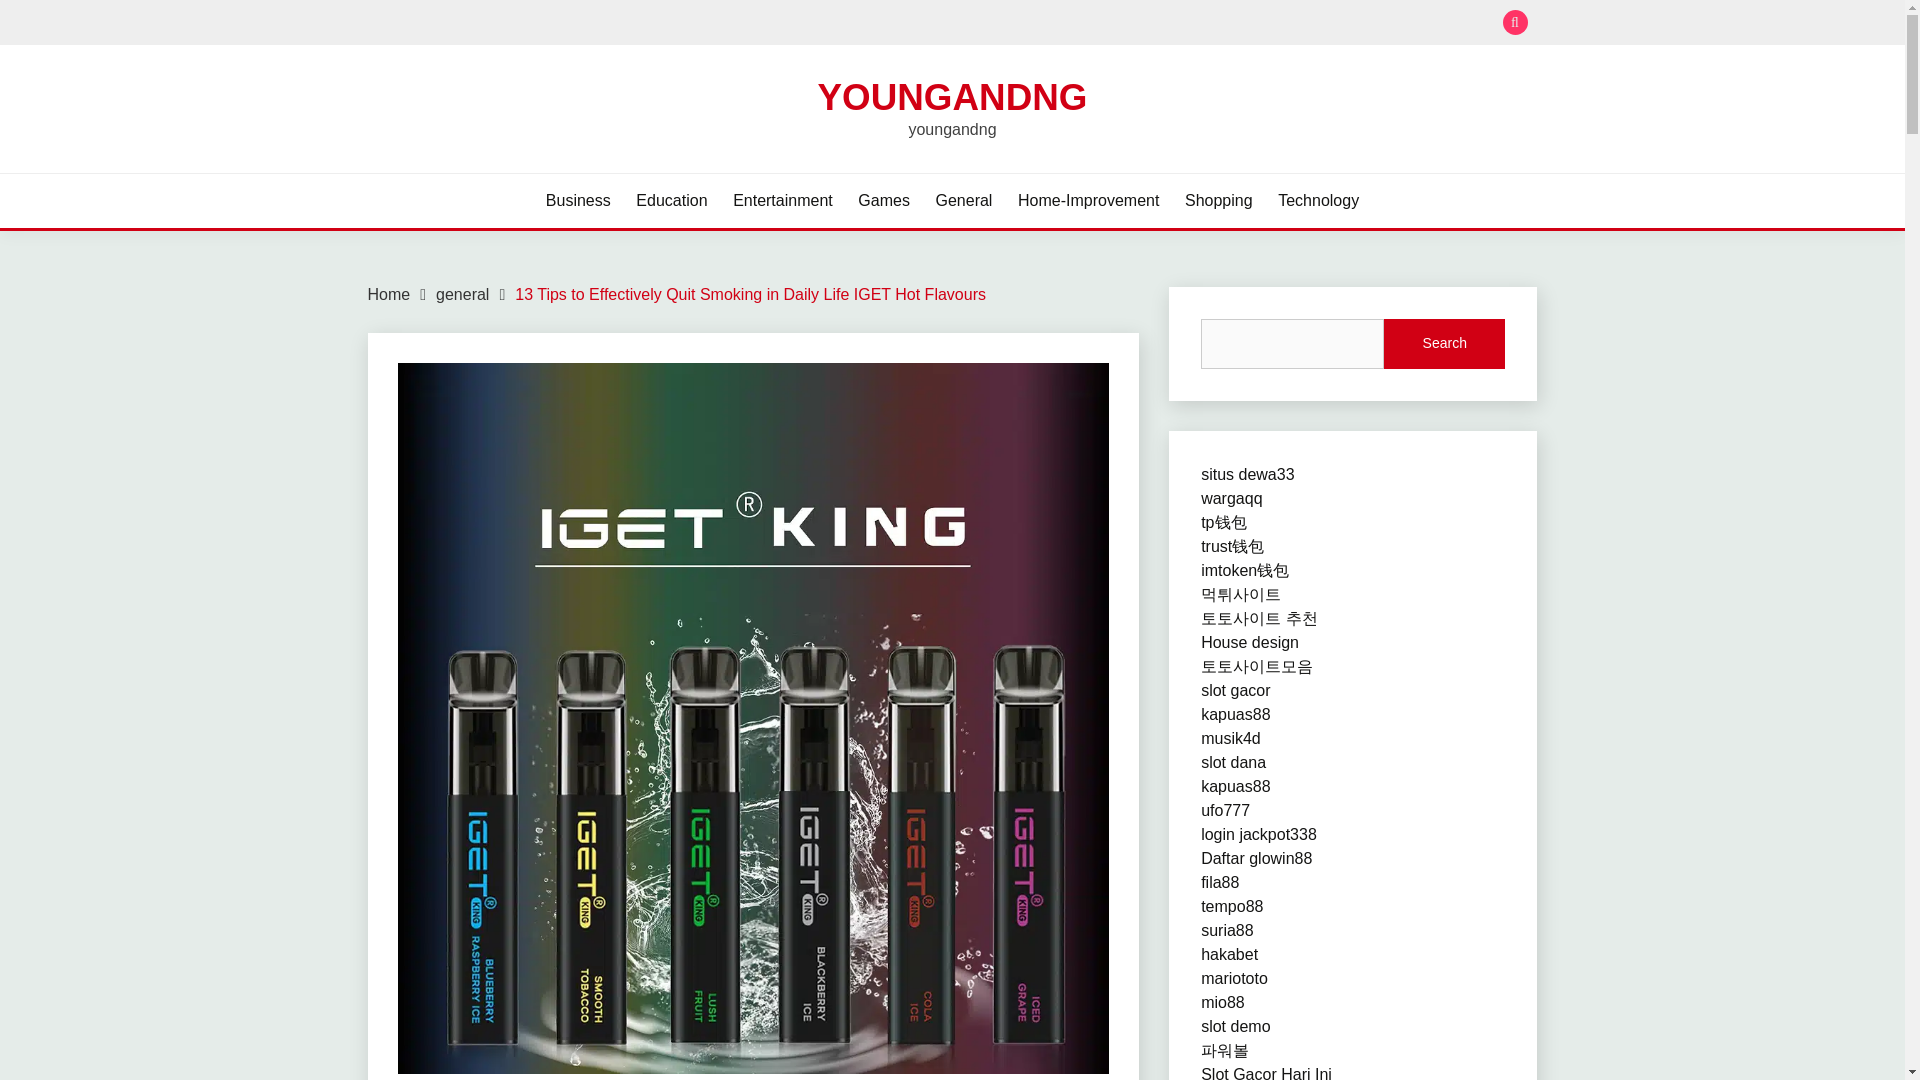 Image resolution: width=1920 pixels, height=1080 pixels. Describe the element at coordinates (1231, 498) in the screenshot. I see `wargaqq` at that location.